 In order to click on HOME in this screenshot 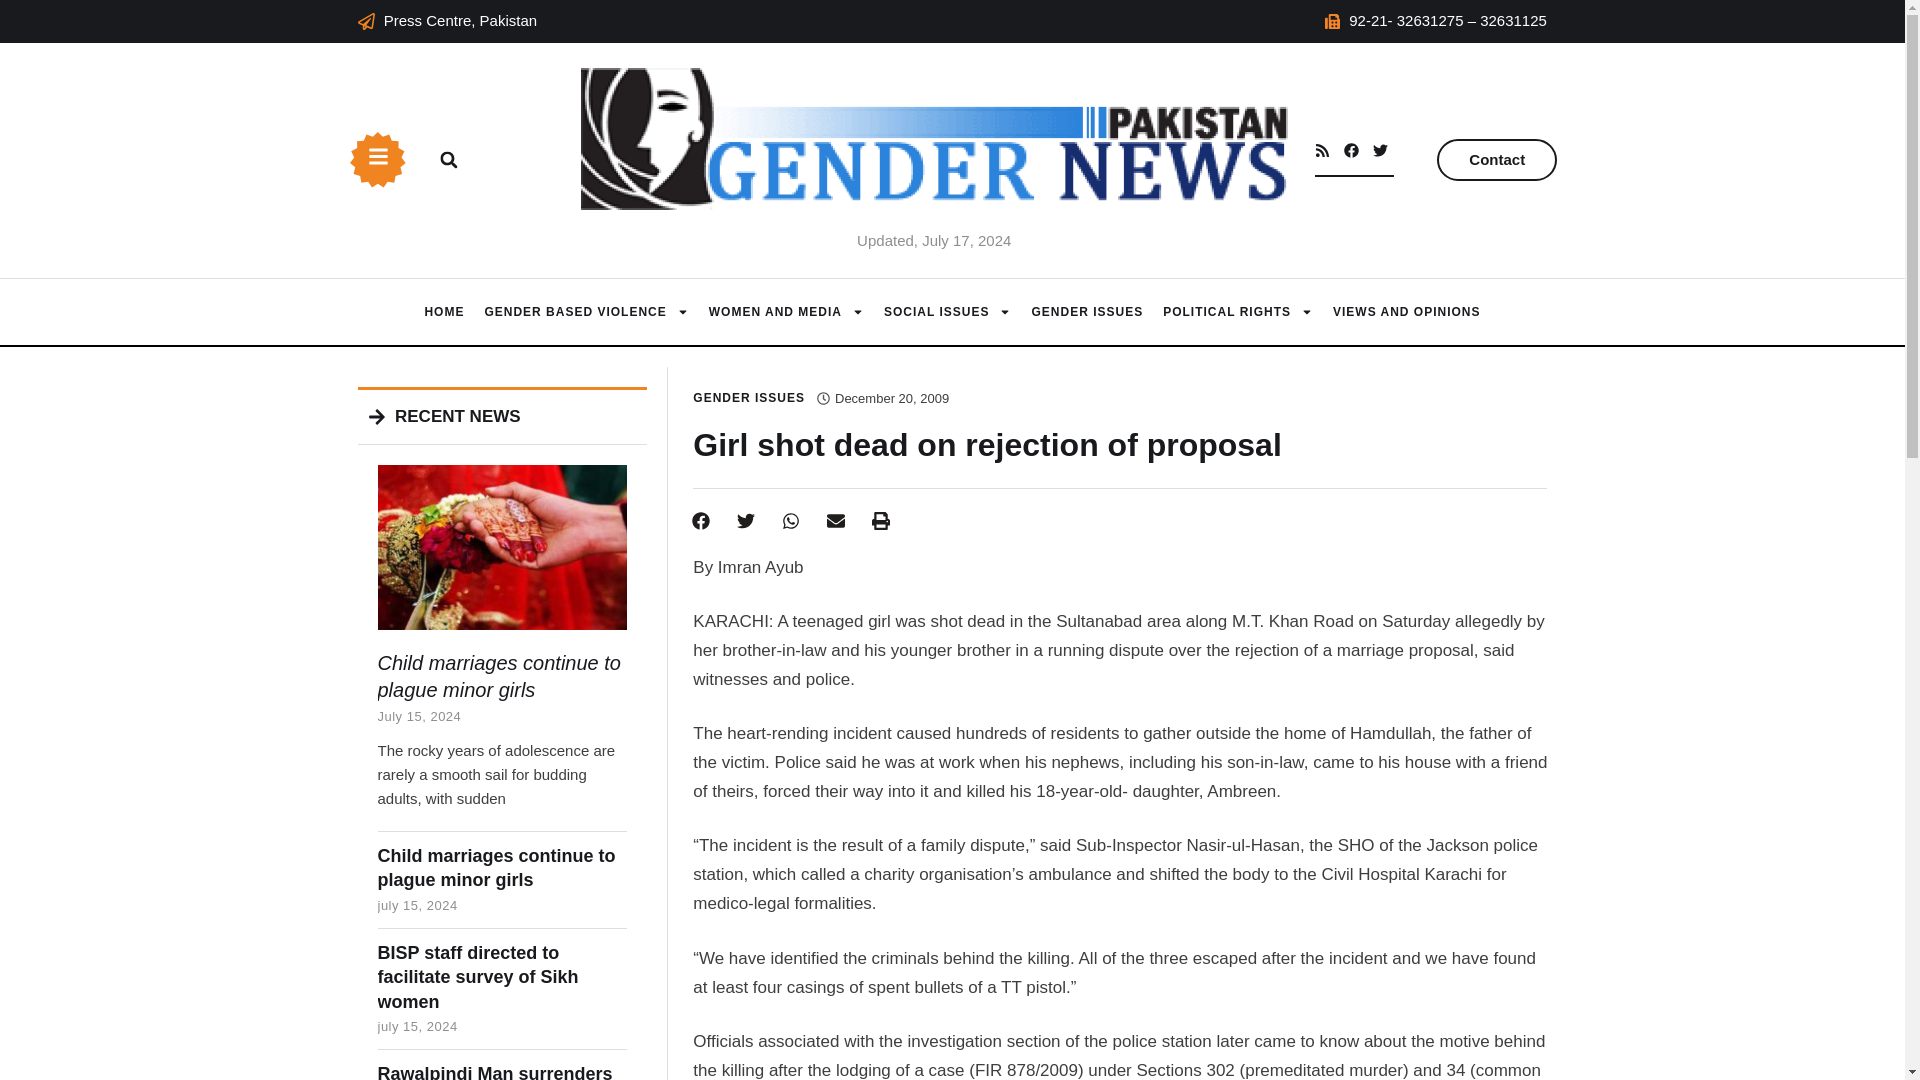, I will do `click(444, 312)`.